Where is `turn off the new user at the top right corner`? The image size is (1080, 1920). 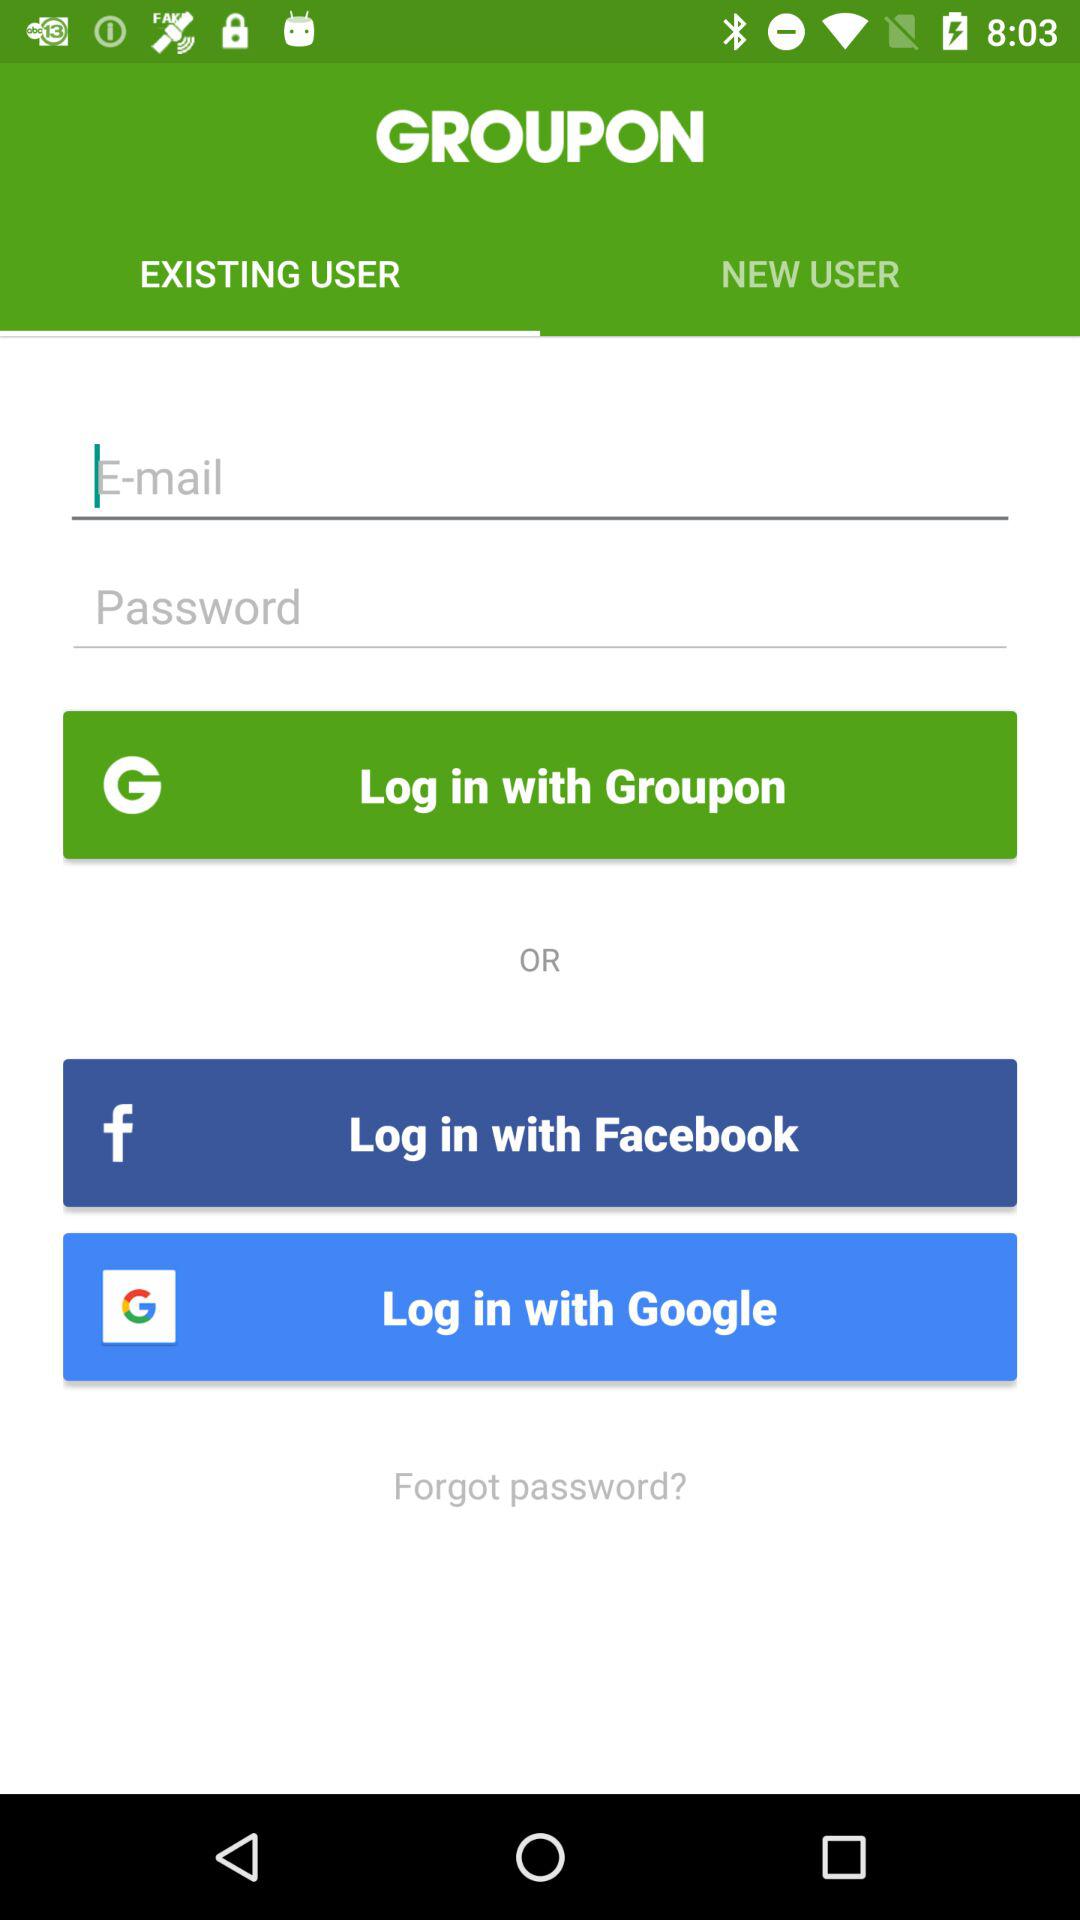 turn off the new user at the top right corner is located at coordinates (810, 272).